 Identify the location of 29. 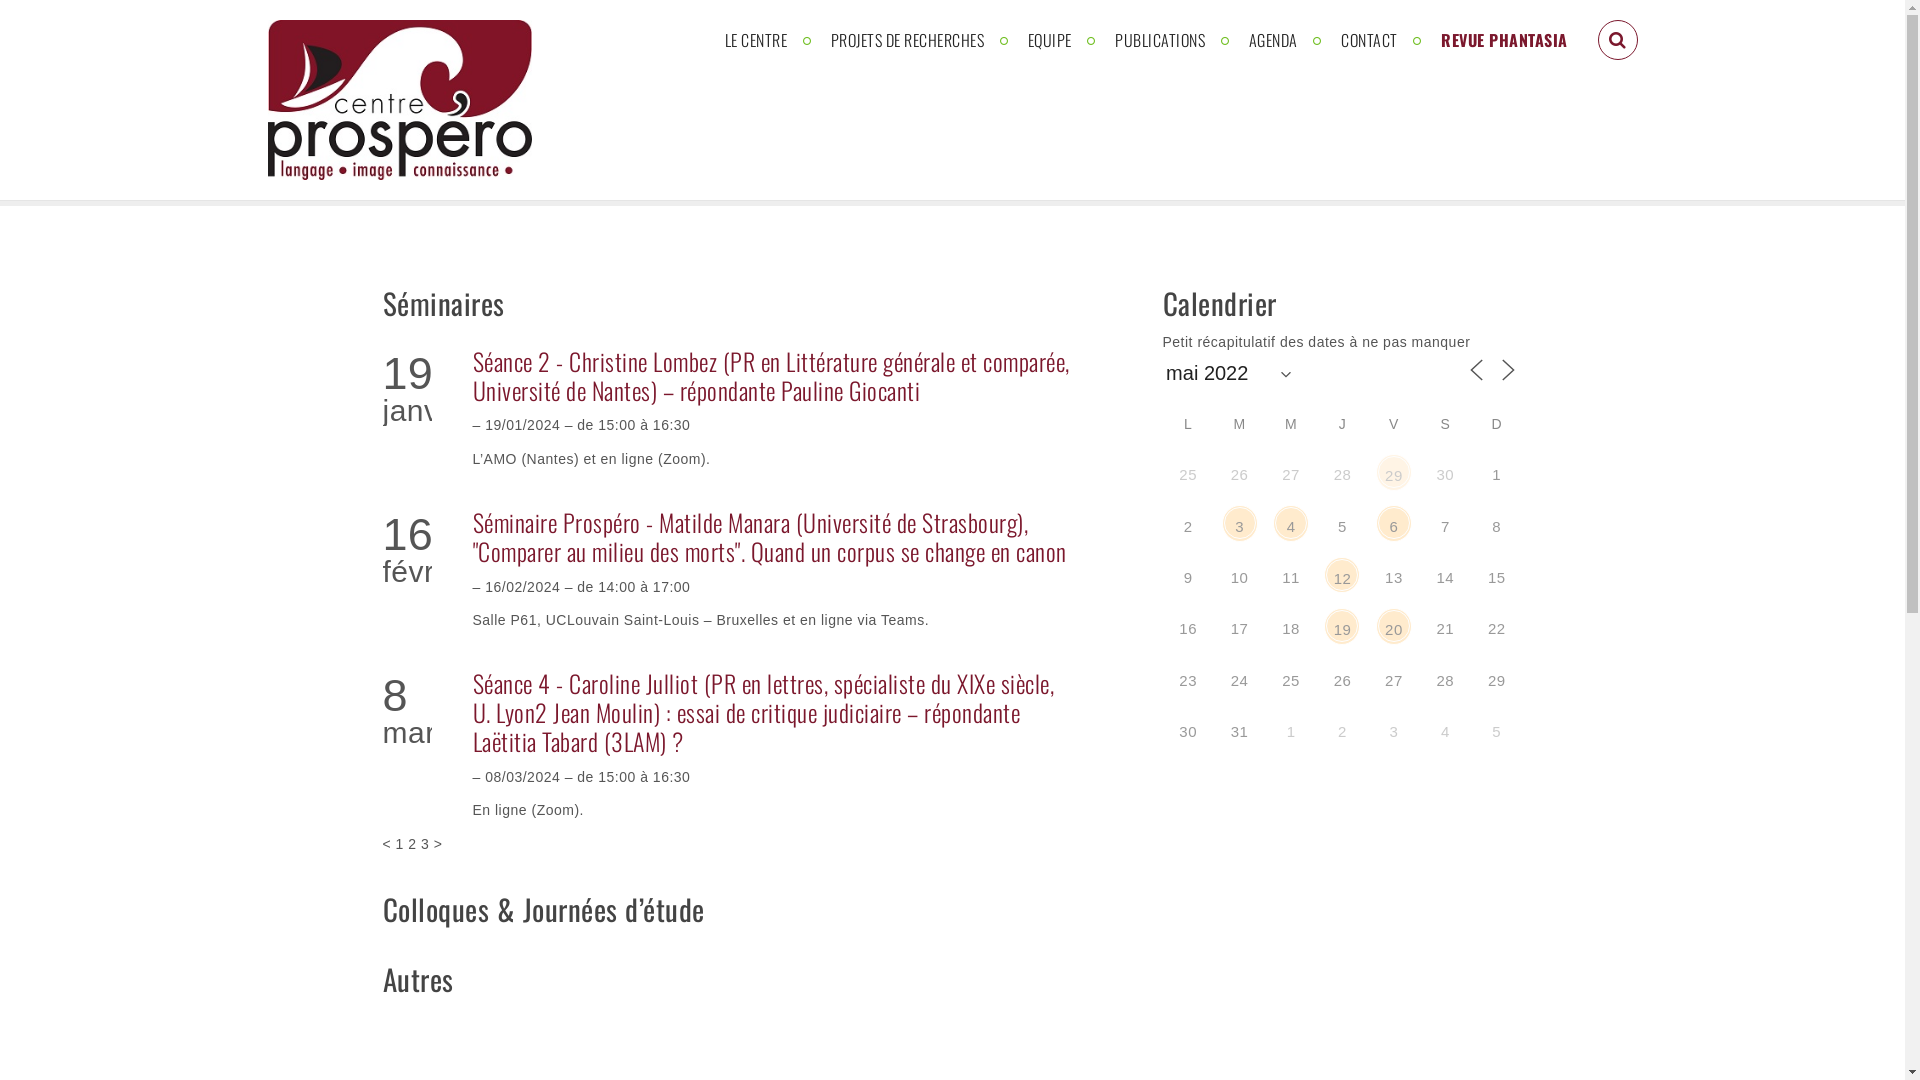
(1394, 472).